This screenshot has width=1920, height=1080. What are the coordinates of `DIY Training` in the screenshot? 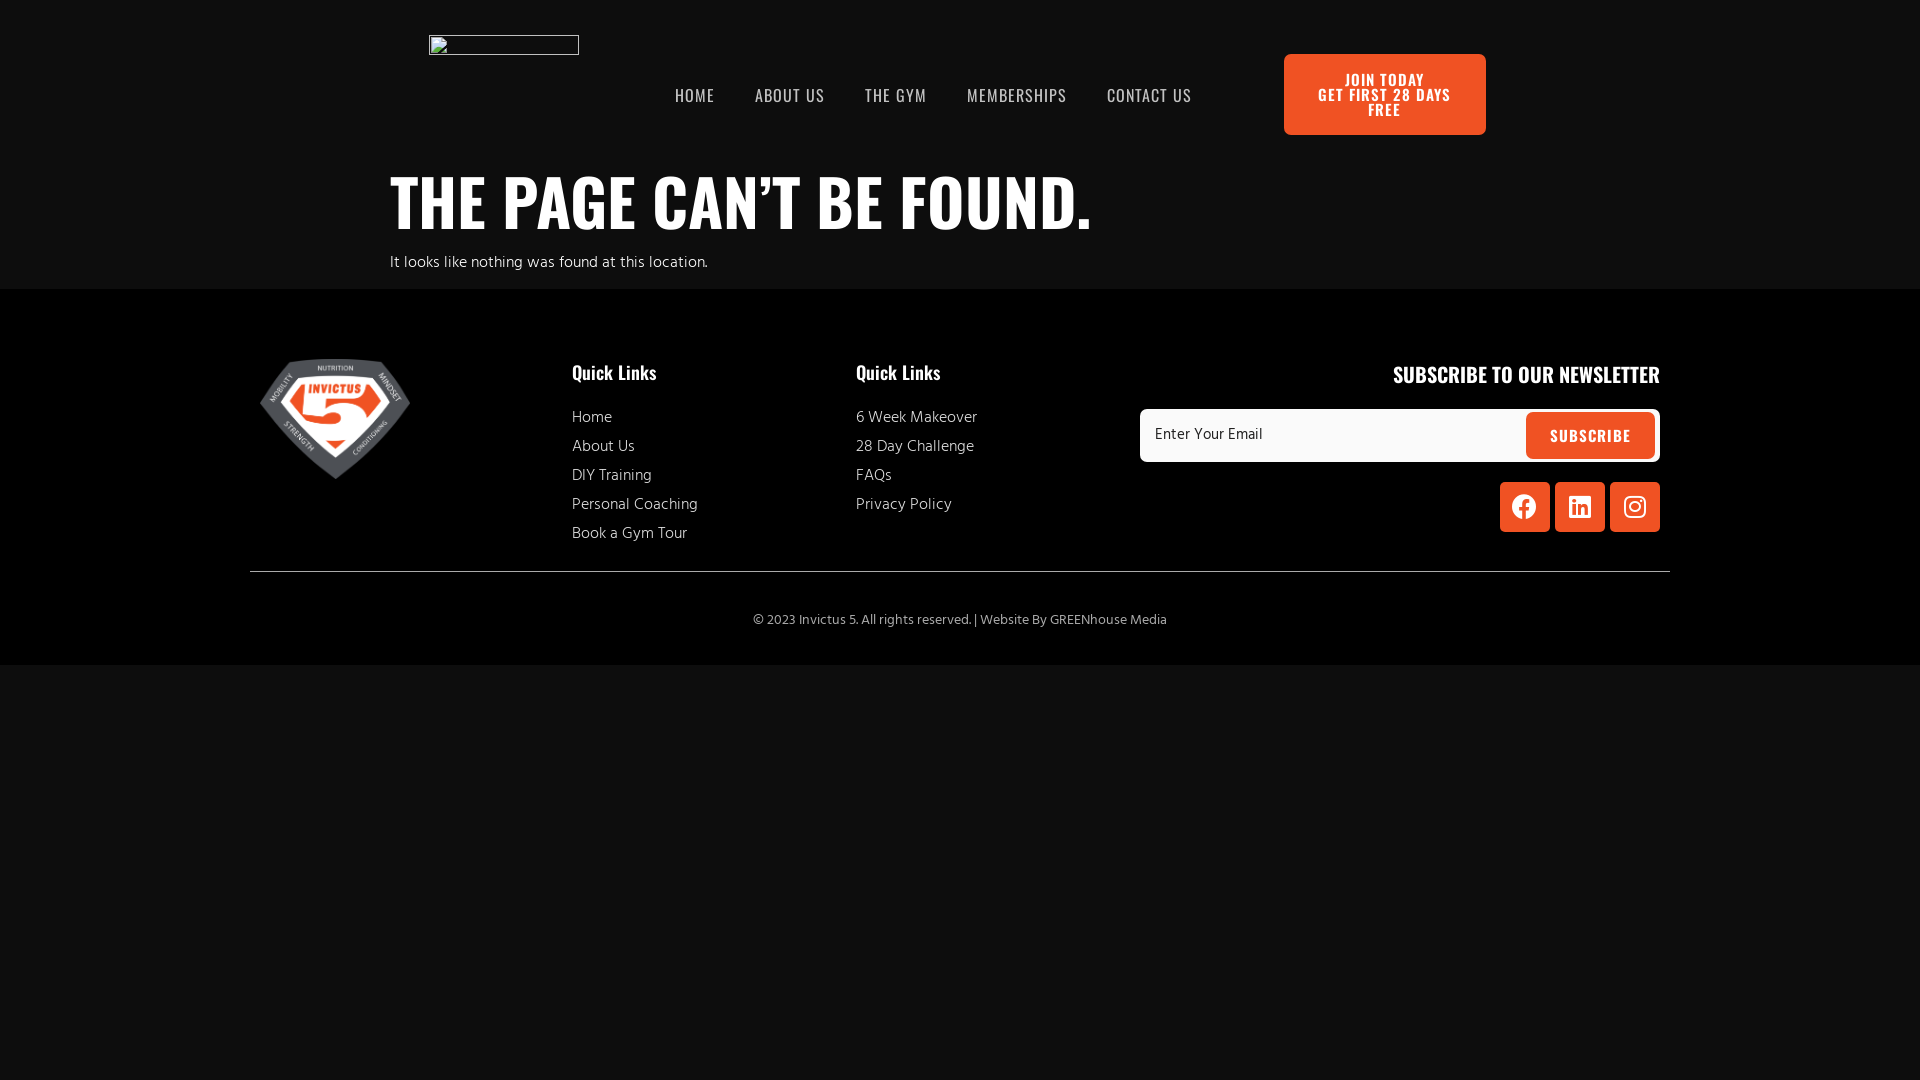 It's located at (704, 476).